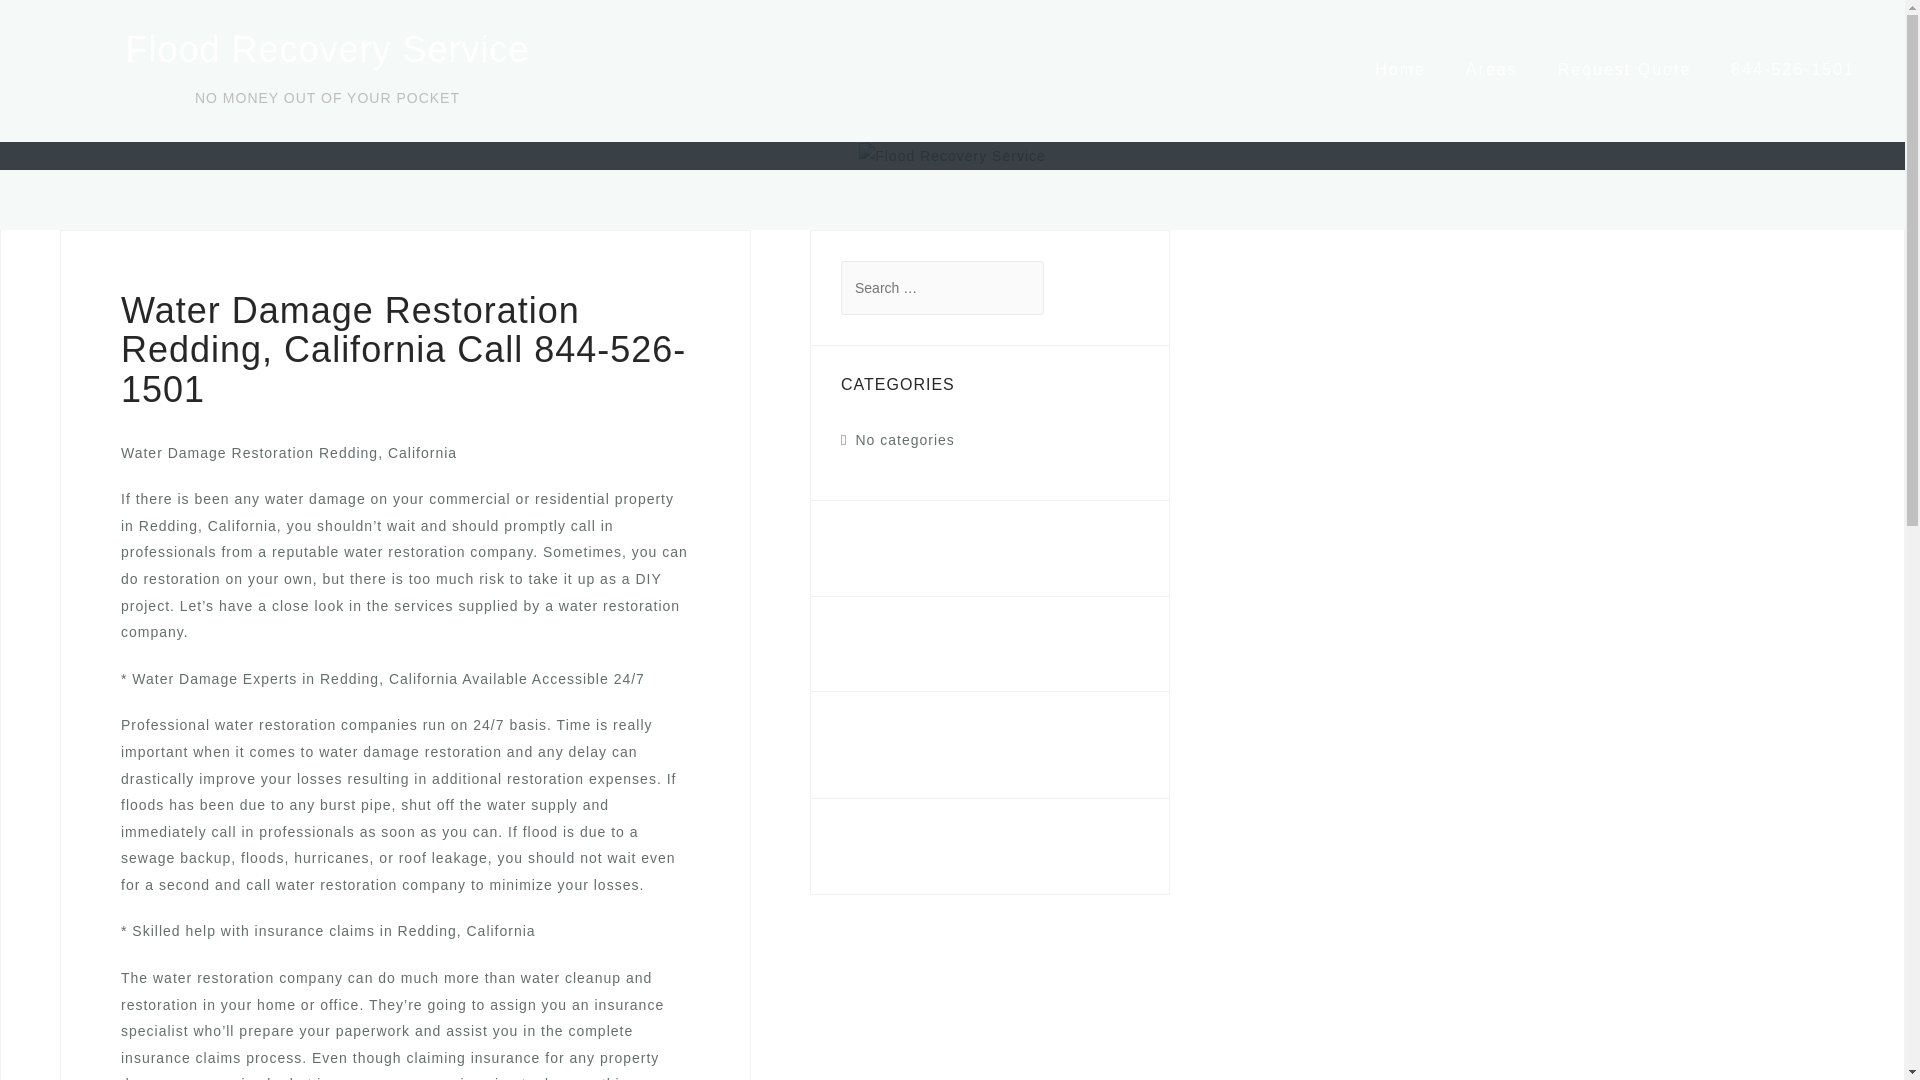  What do you see at coordinates (72, 26) in the screenshot?
I see `Search` at bounding box center [72, 26].